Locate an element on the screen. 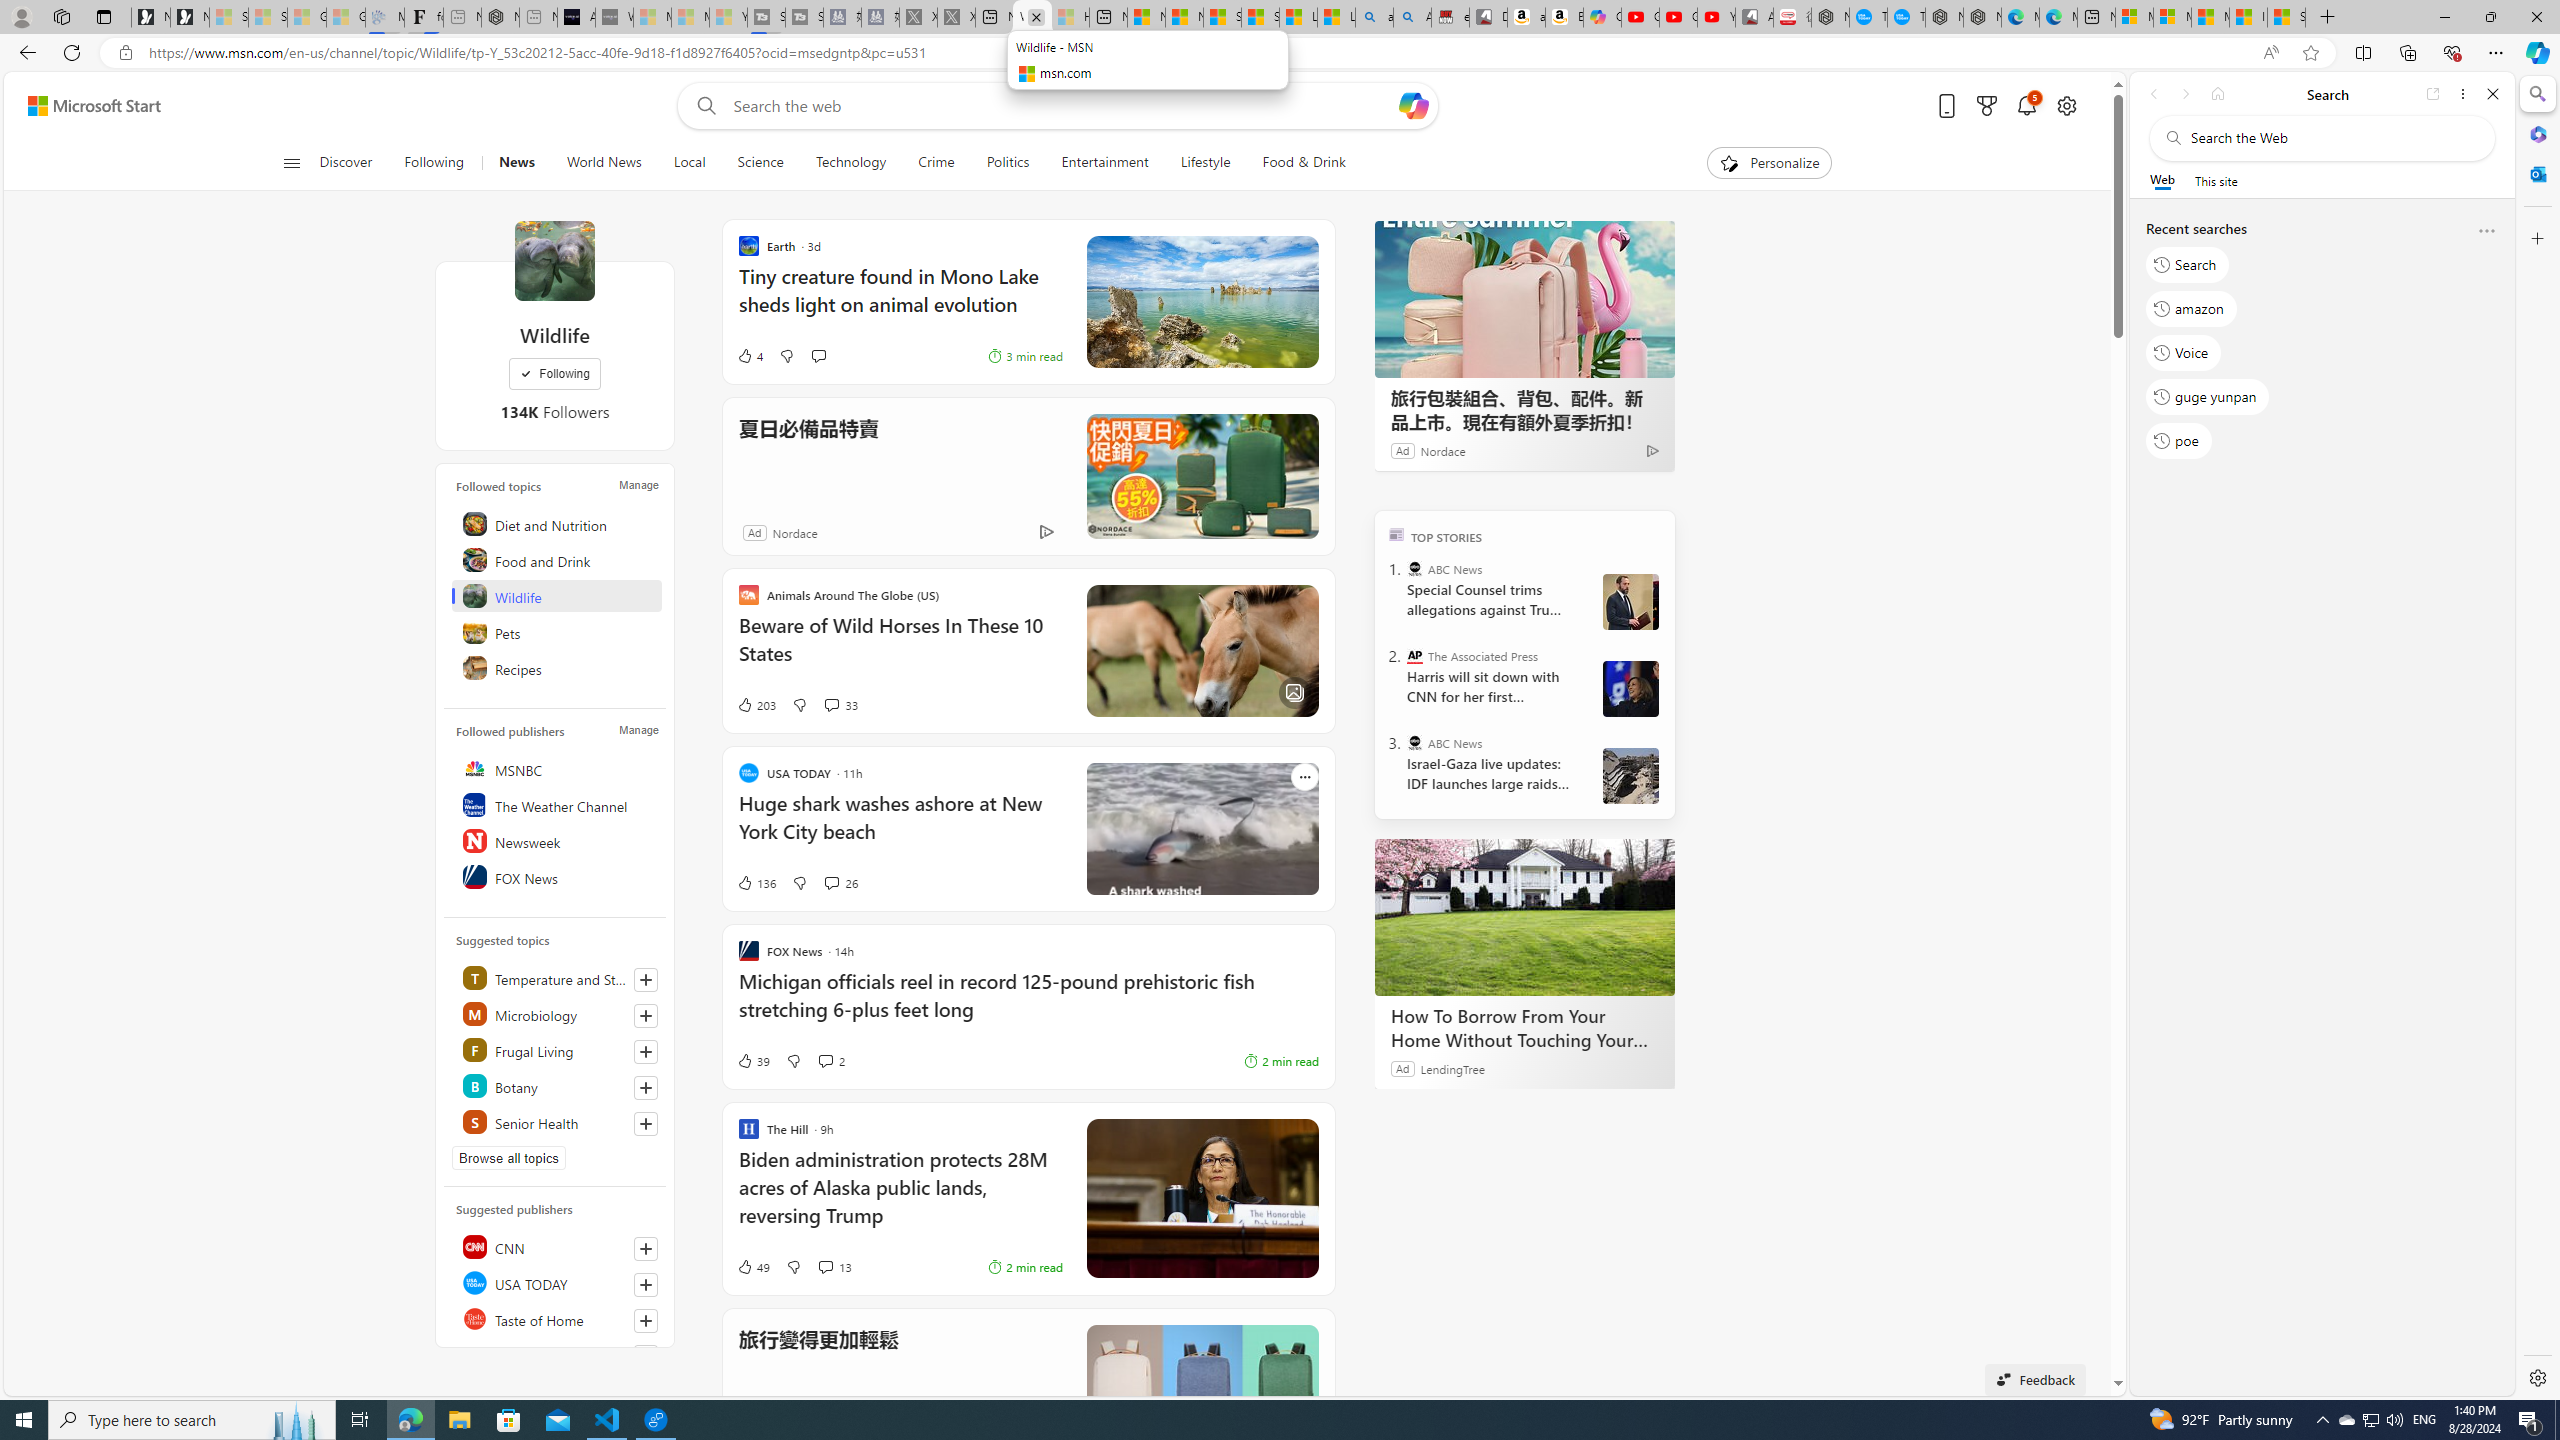  Microsoft Start Sports - Sleeping is located at coordinates (652, 17).